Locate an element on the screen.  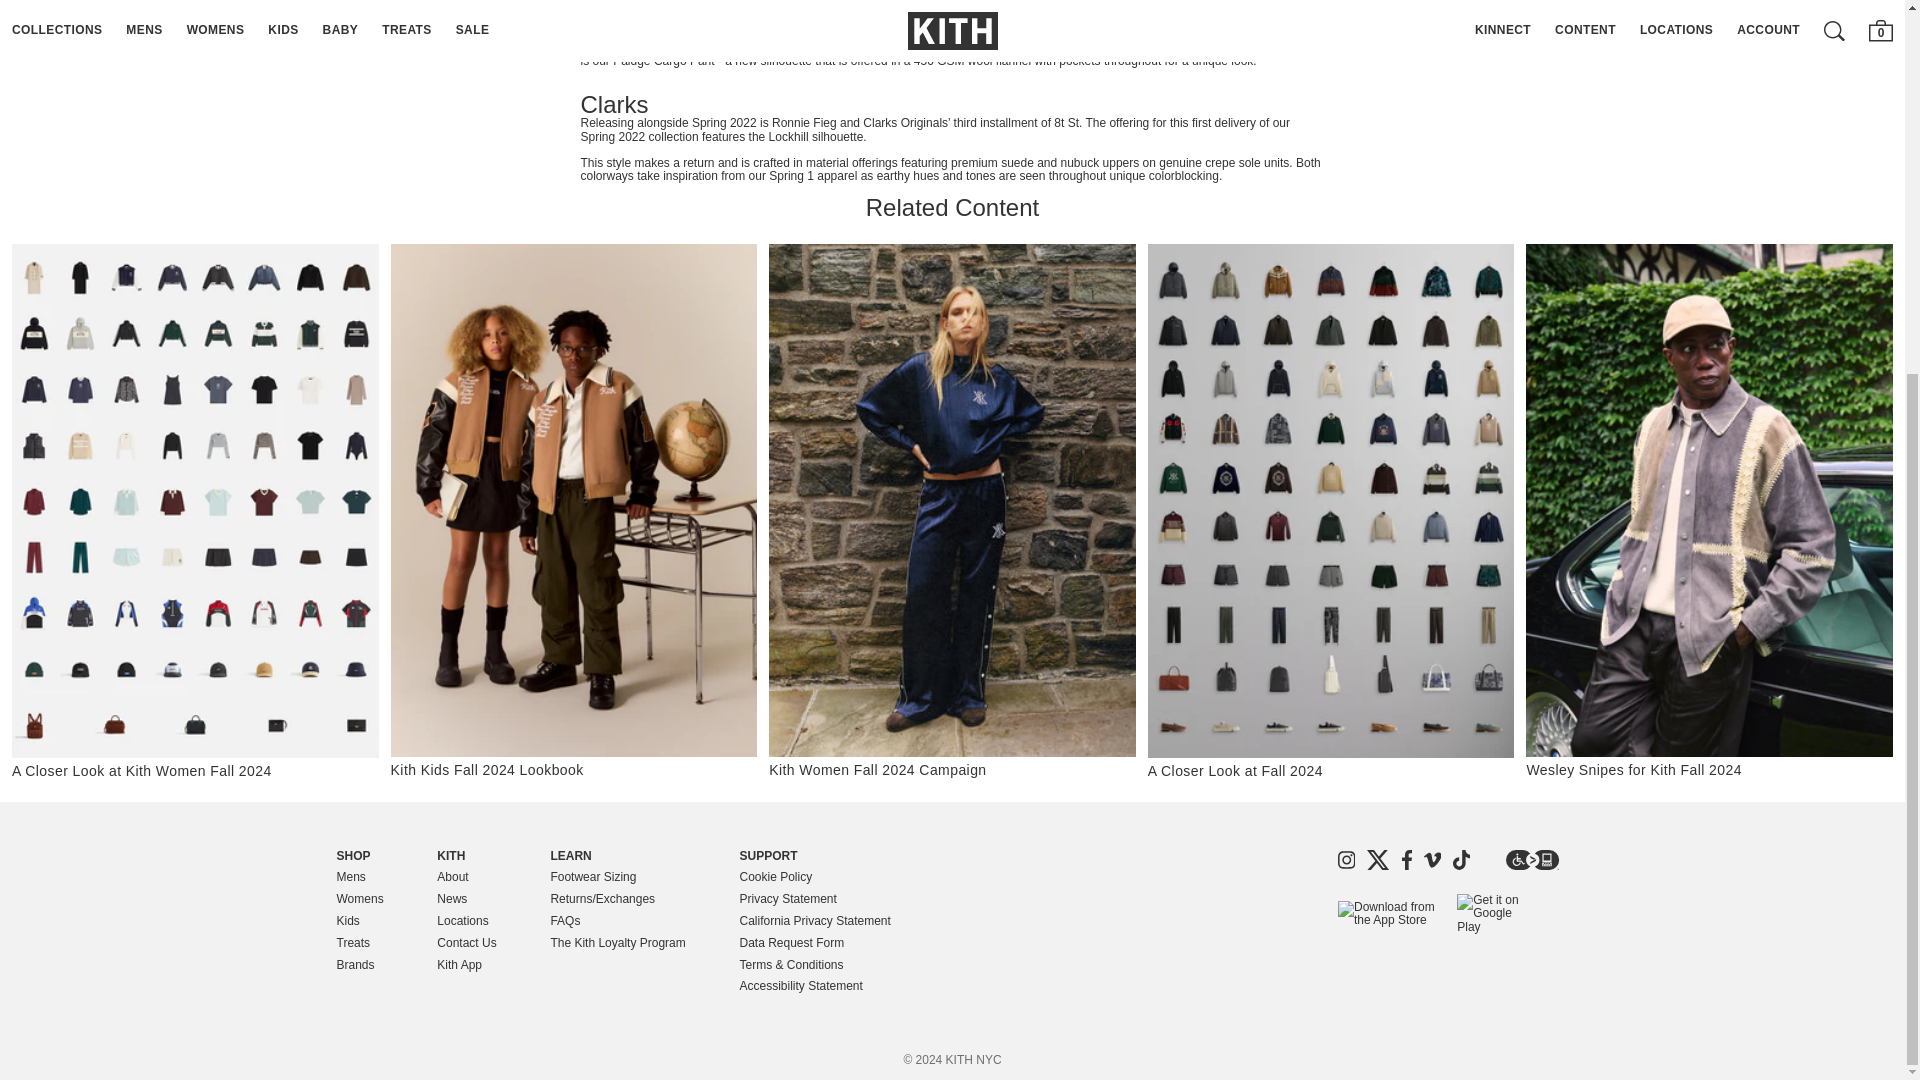
Vimeo is located at coordinates (1432, 860).